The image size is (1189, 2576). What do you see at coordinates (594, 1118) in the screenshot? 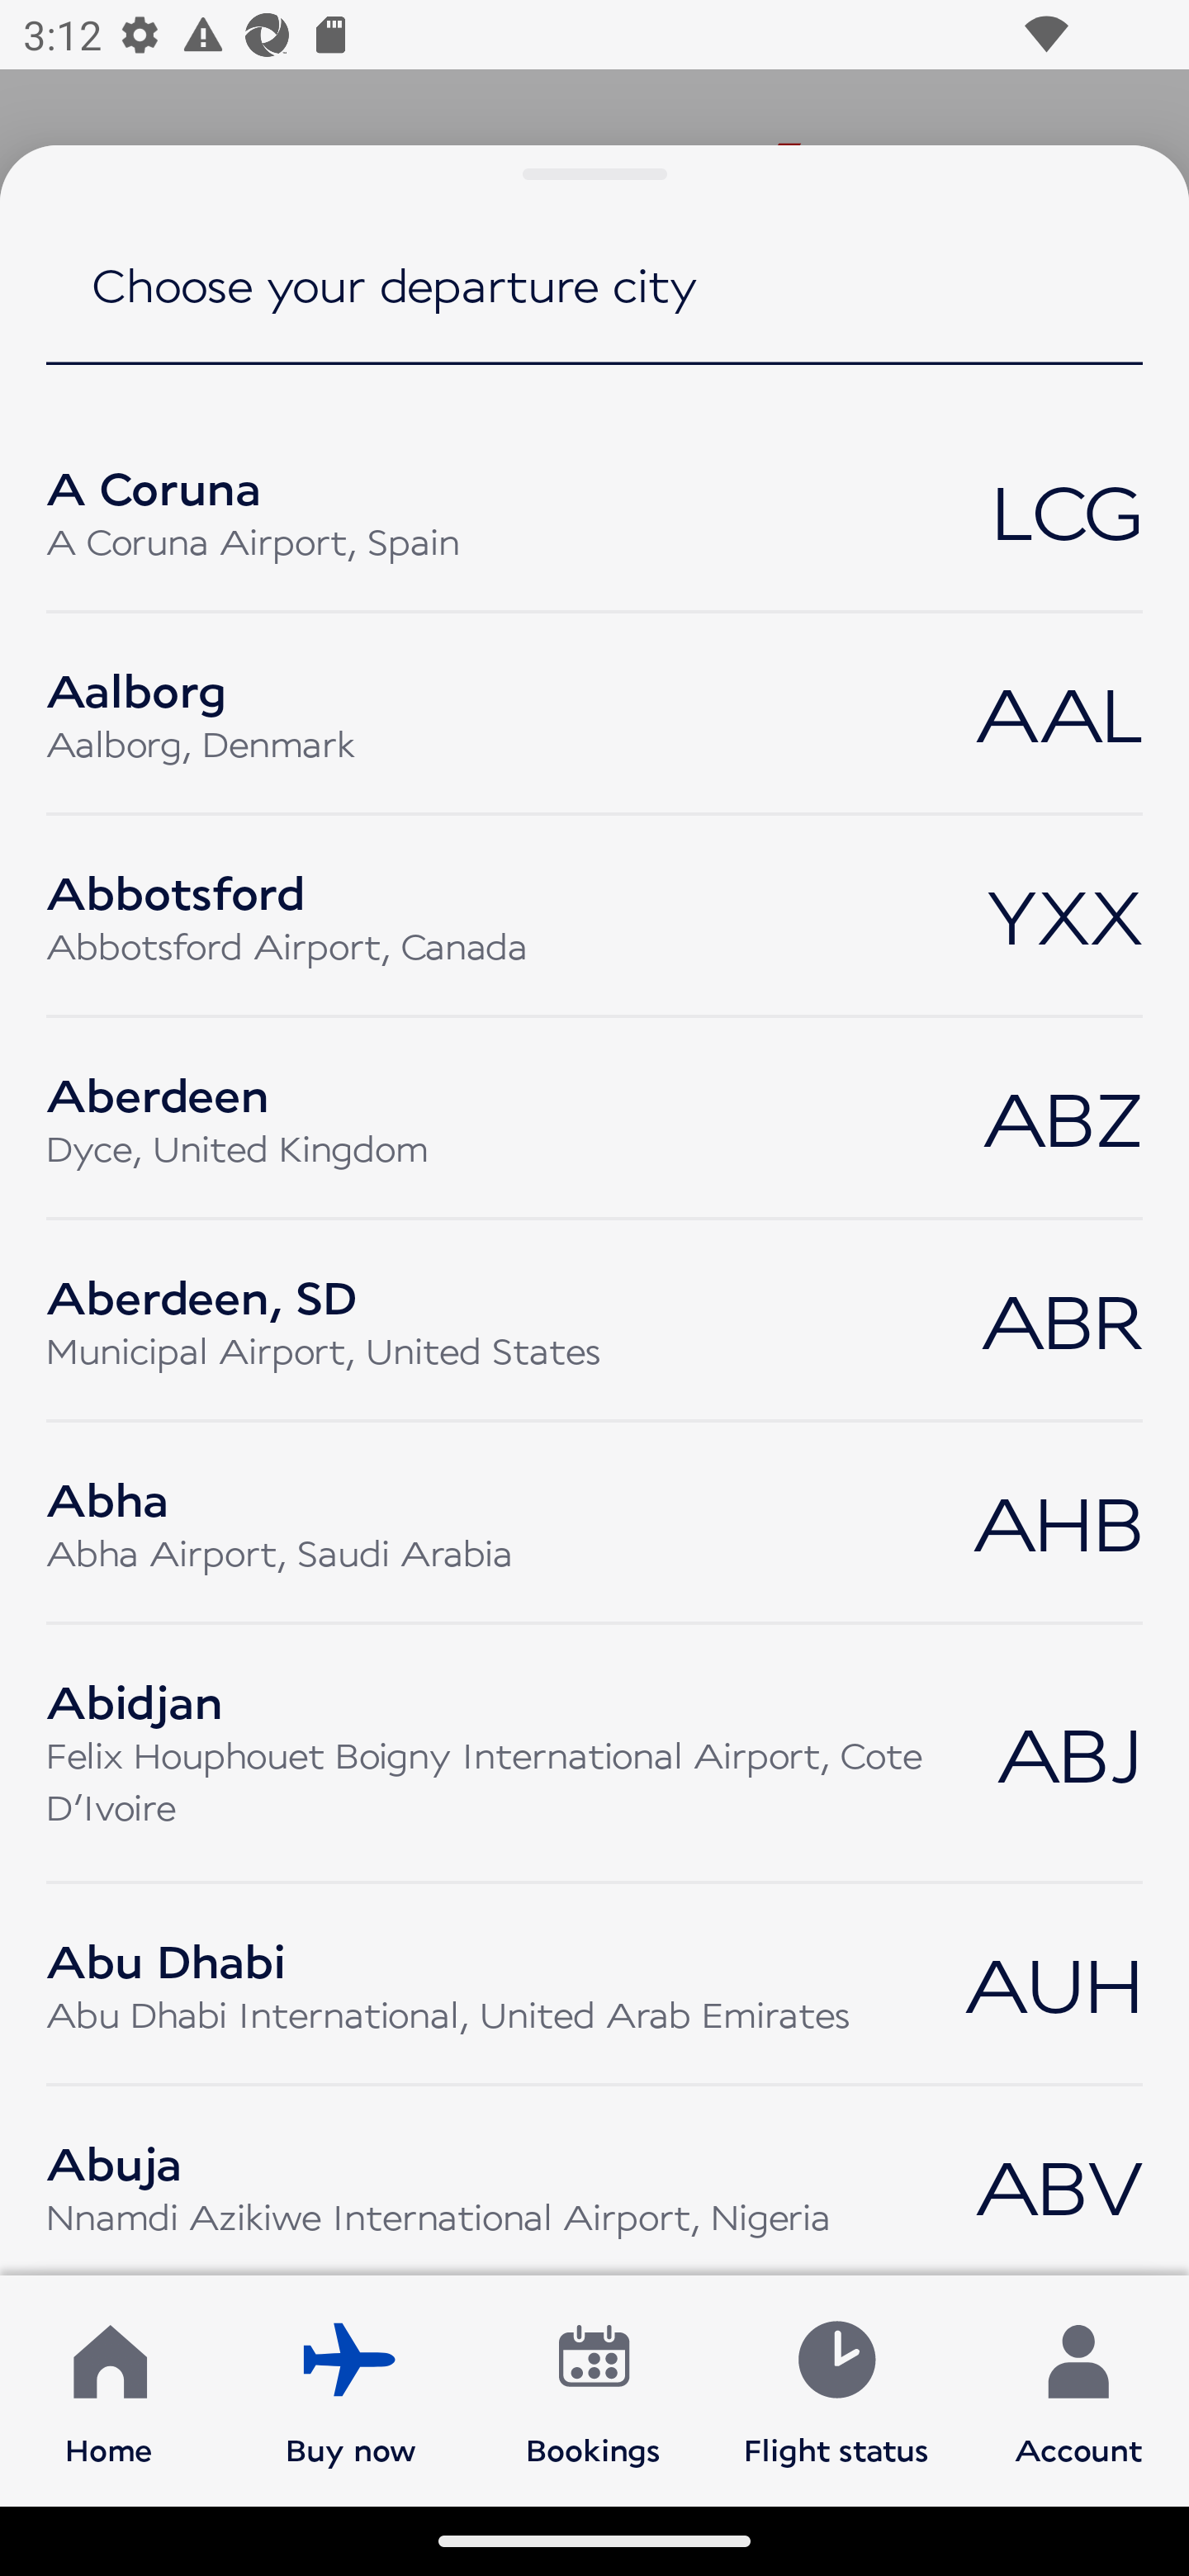
I see `Aberdeen Dyce, United Kingdom ABZ` at bounding box center [594, 1118].